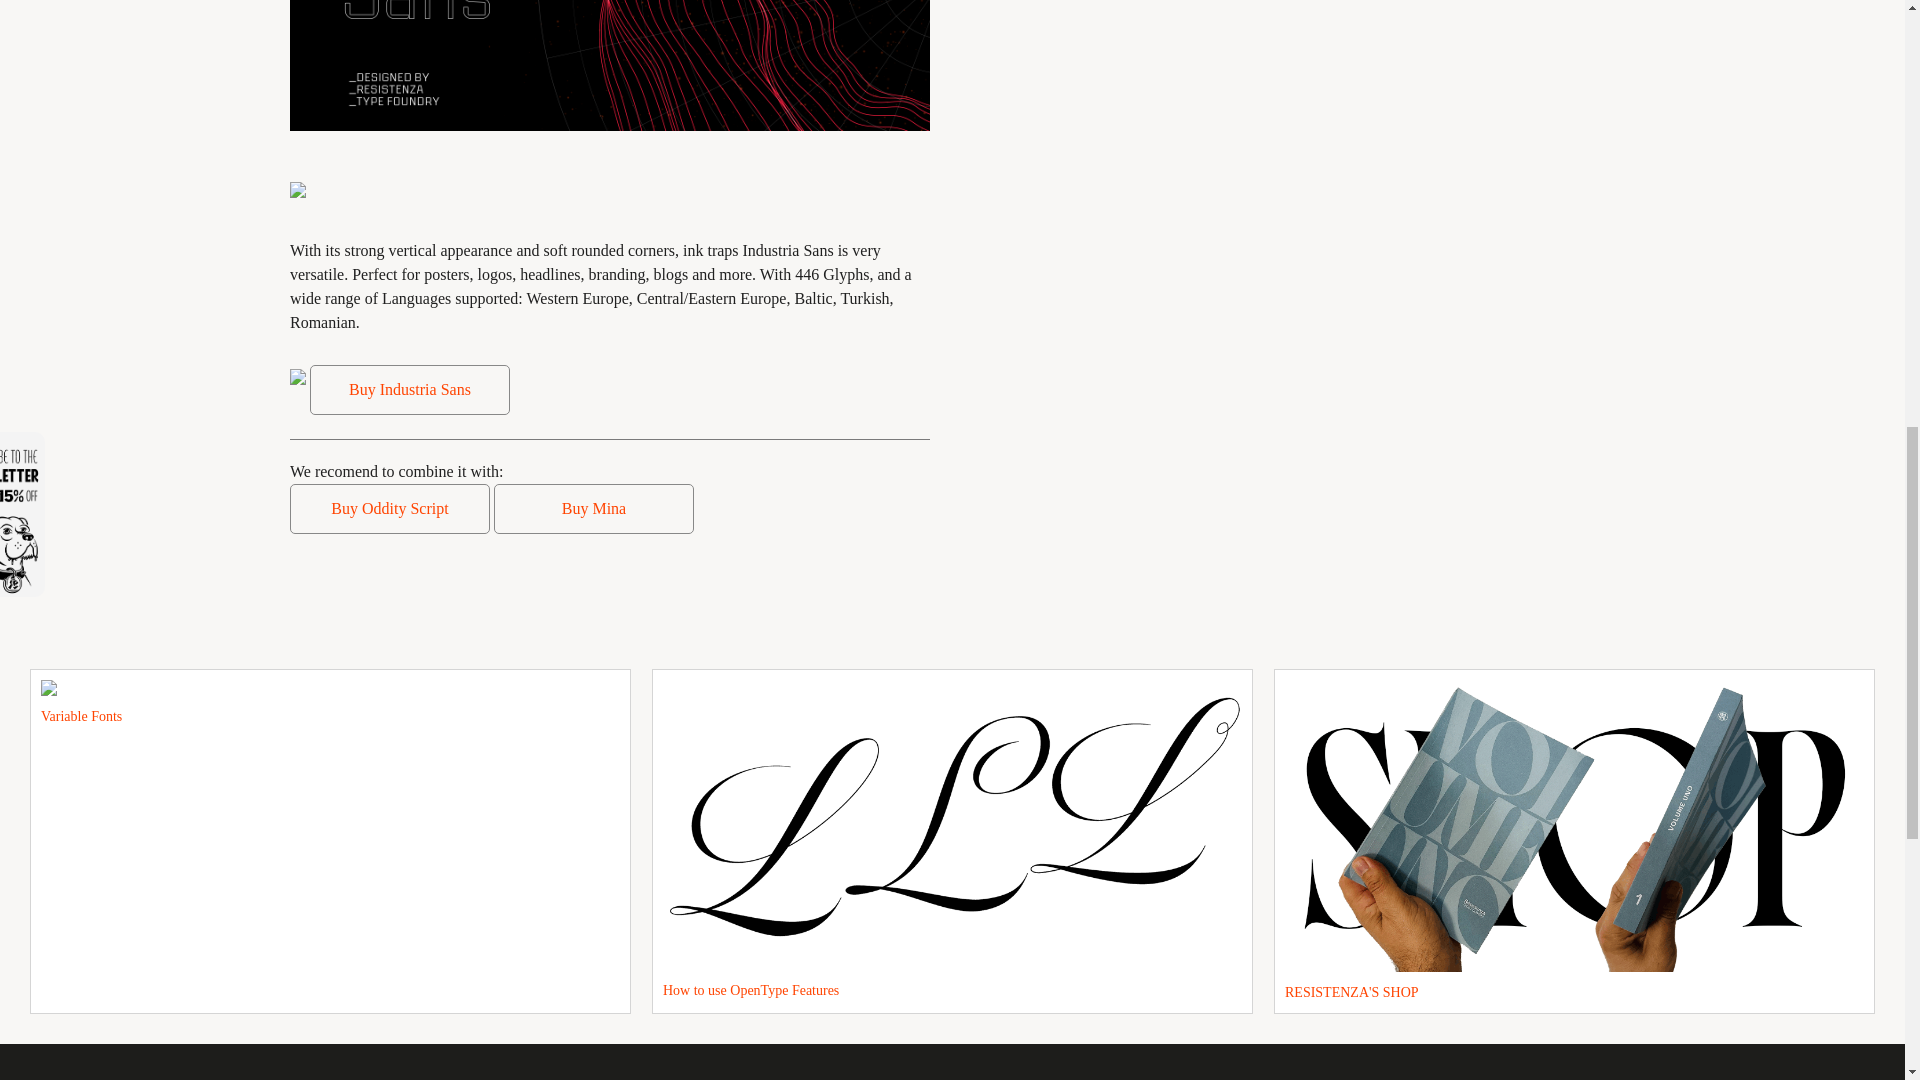  What do you see at coordinates (593, 508) in the screenshot?
I see `Buy Mina` at bounding box center [593, 508].